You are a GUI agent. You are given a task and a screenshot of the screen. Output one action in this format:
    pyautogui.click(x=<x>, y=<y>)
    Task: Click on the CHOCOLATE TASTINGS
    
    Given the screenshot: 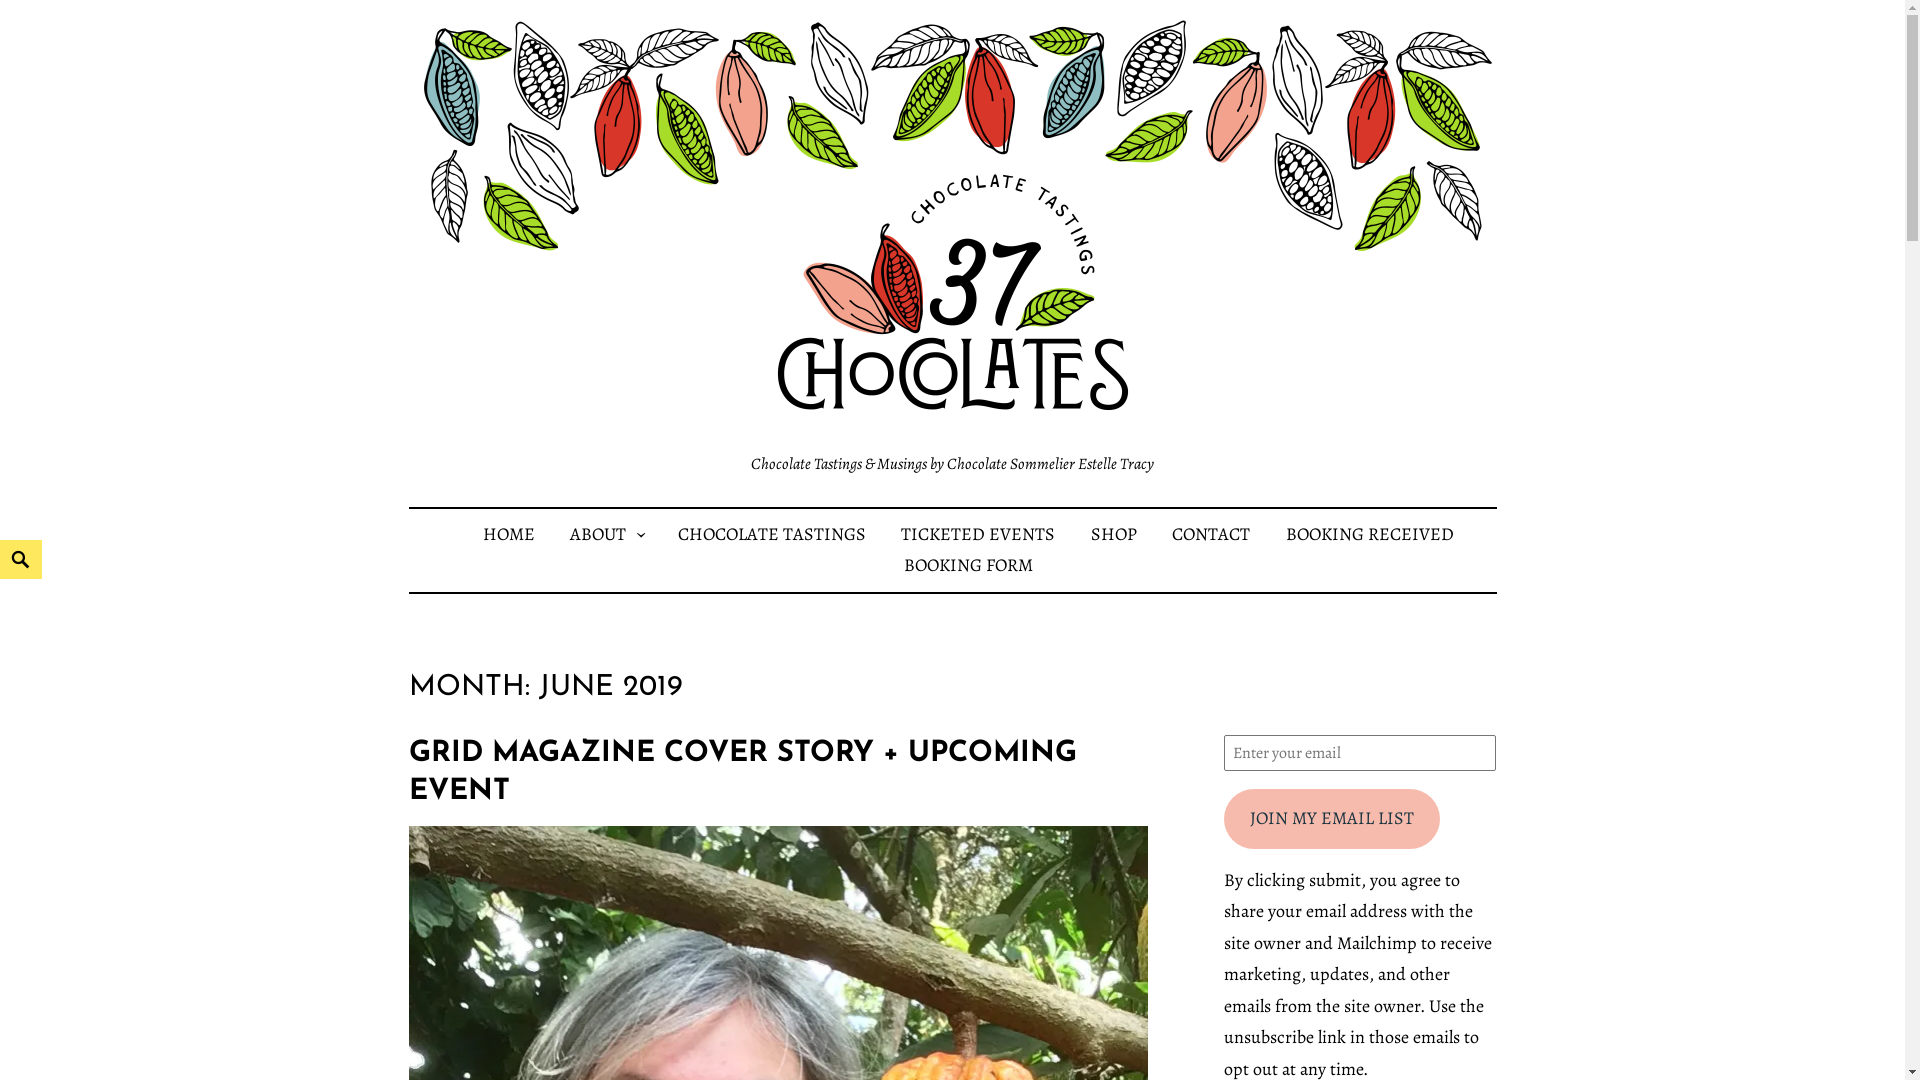 What is the action you would take?
    pyautogui.click(x=772, y=534)
    